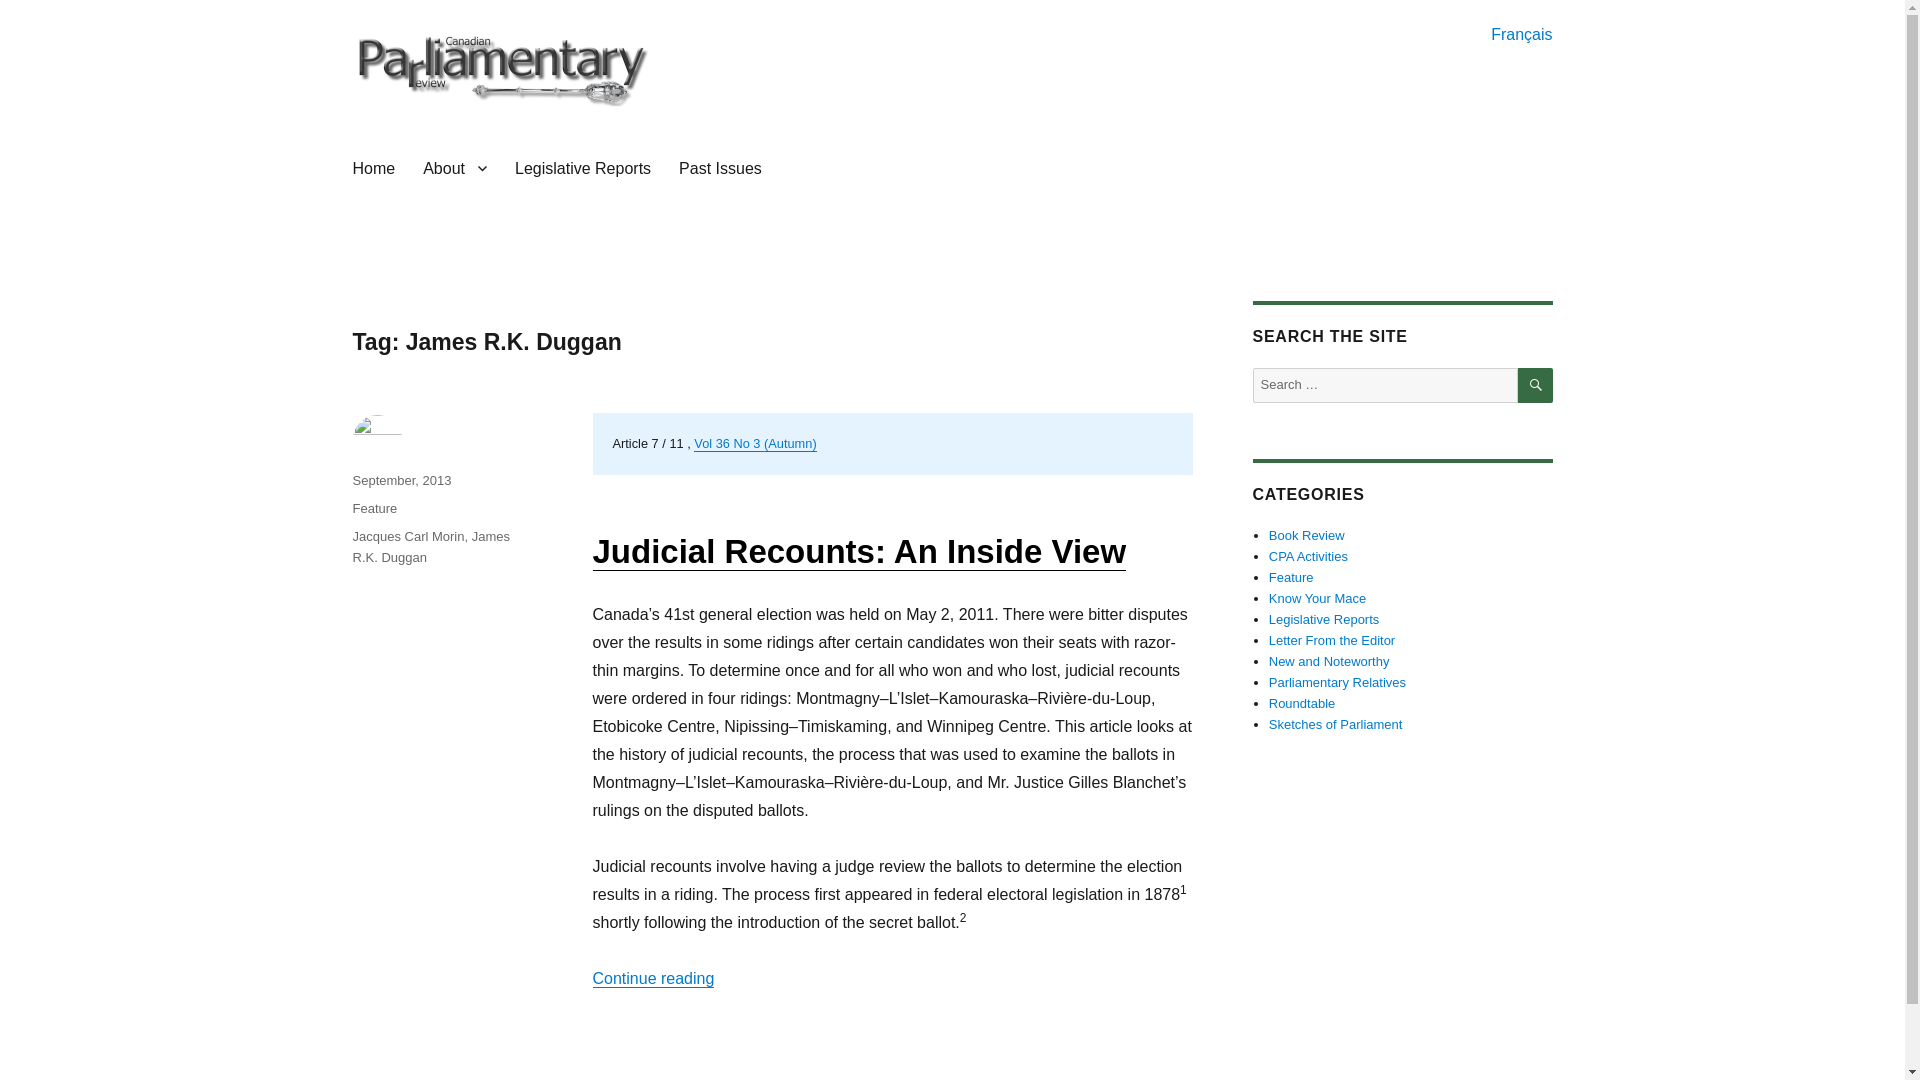 Image resolution: width=1920 pixels, height=1080 pixels. I want to click on Judicial Recounts: An Inside View, so click(858, 552).